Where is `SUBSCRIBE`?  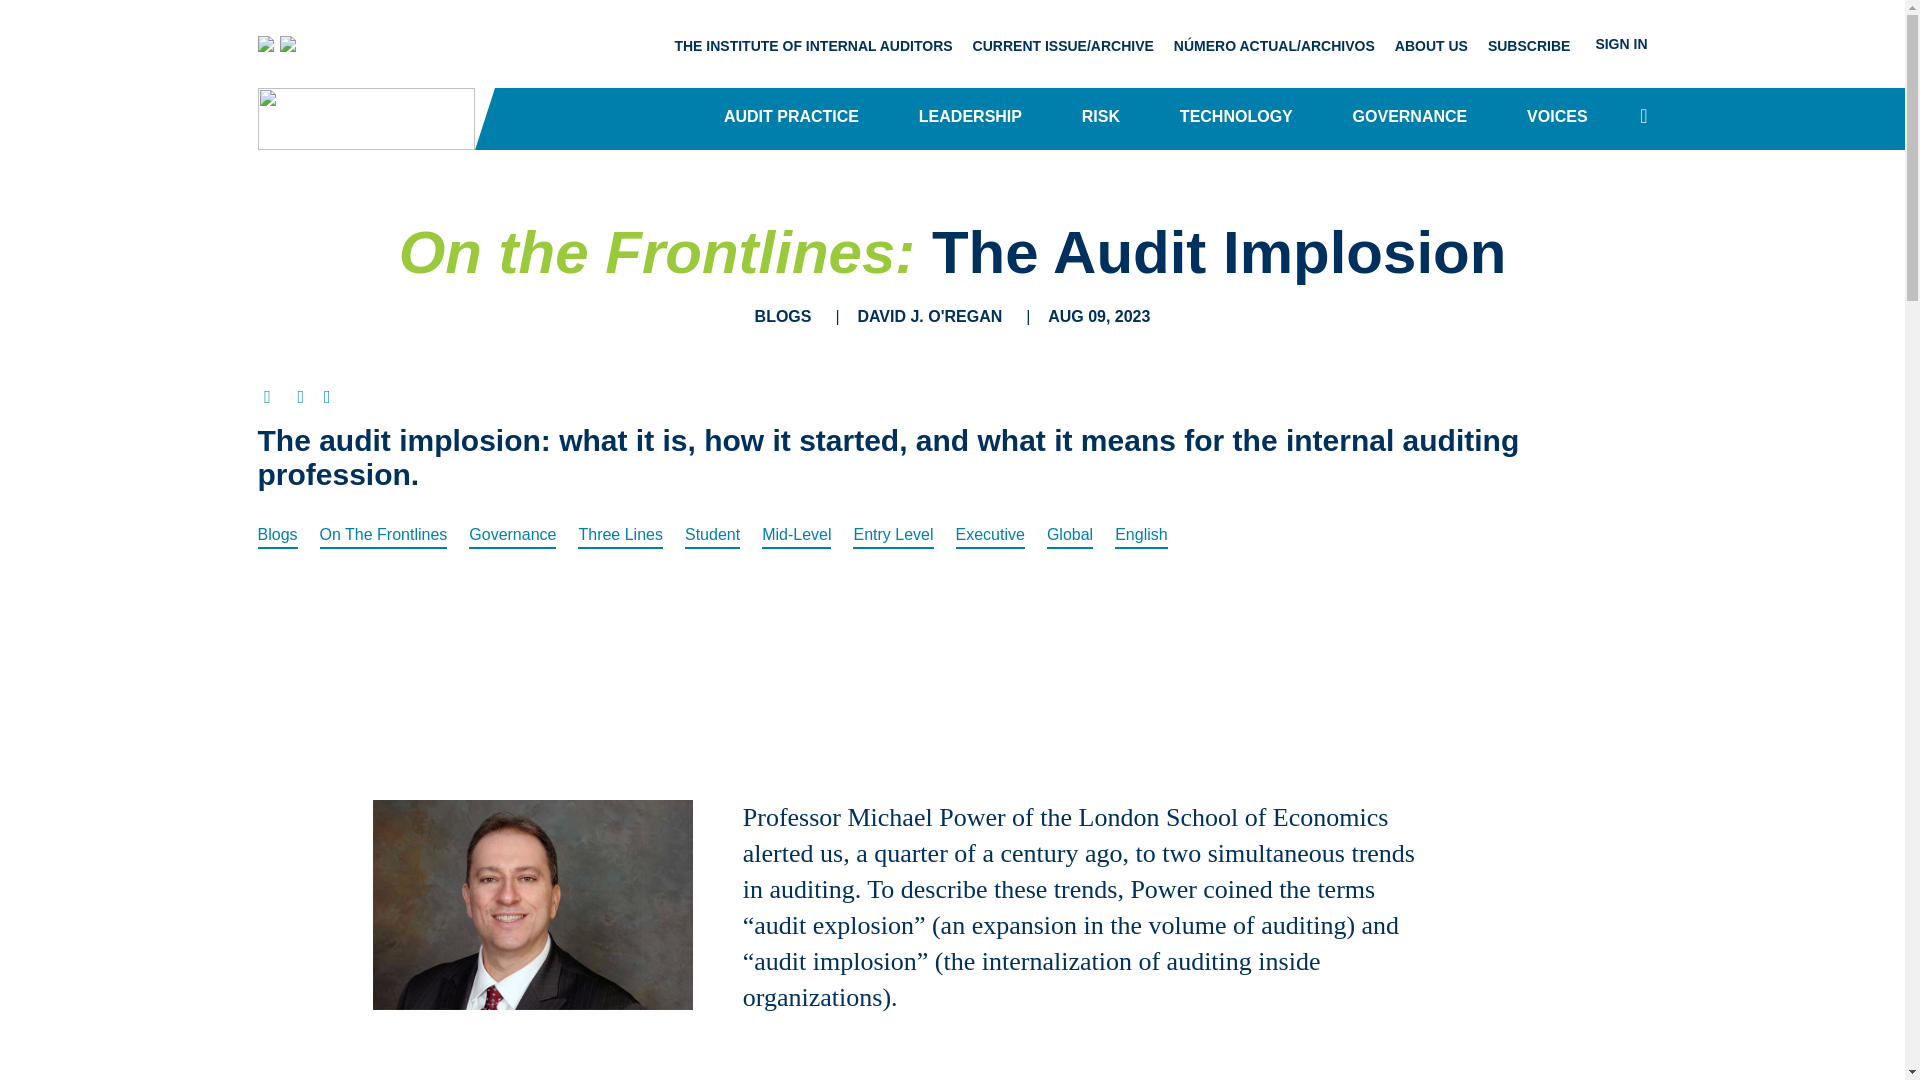 SUBSCRIBE is located at coordinates (1529, 44).